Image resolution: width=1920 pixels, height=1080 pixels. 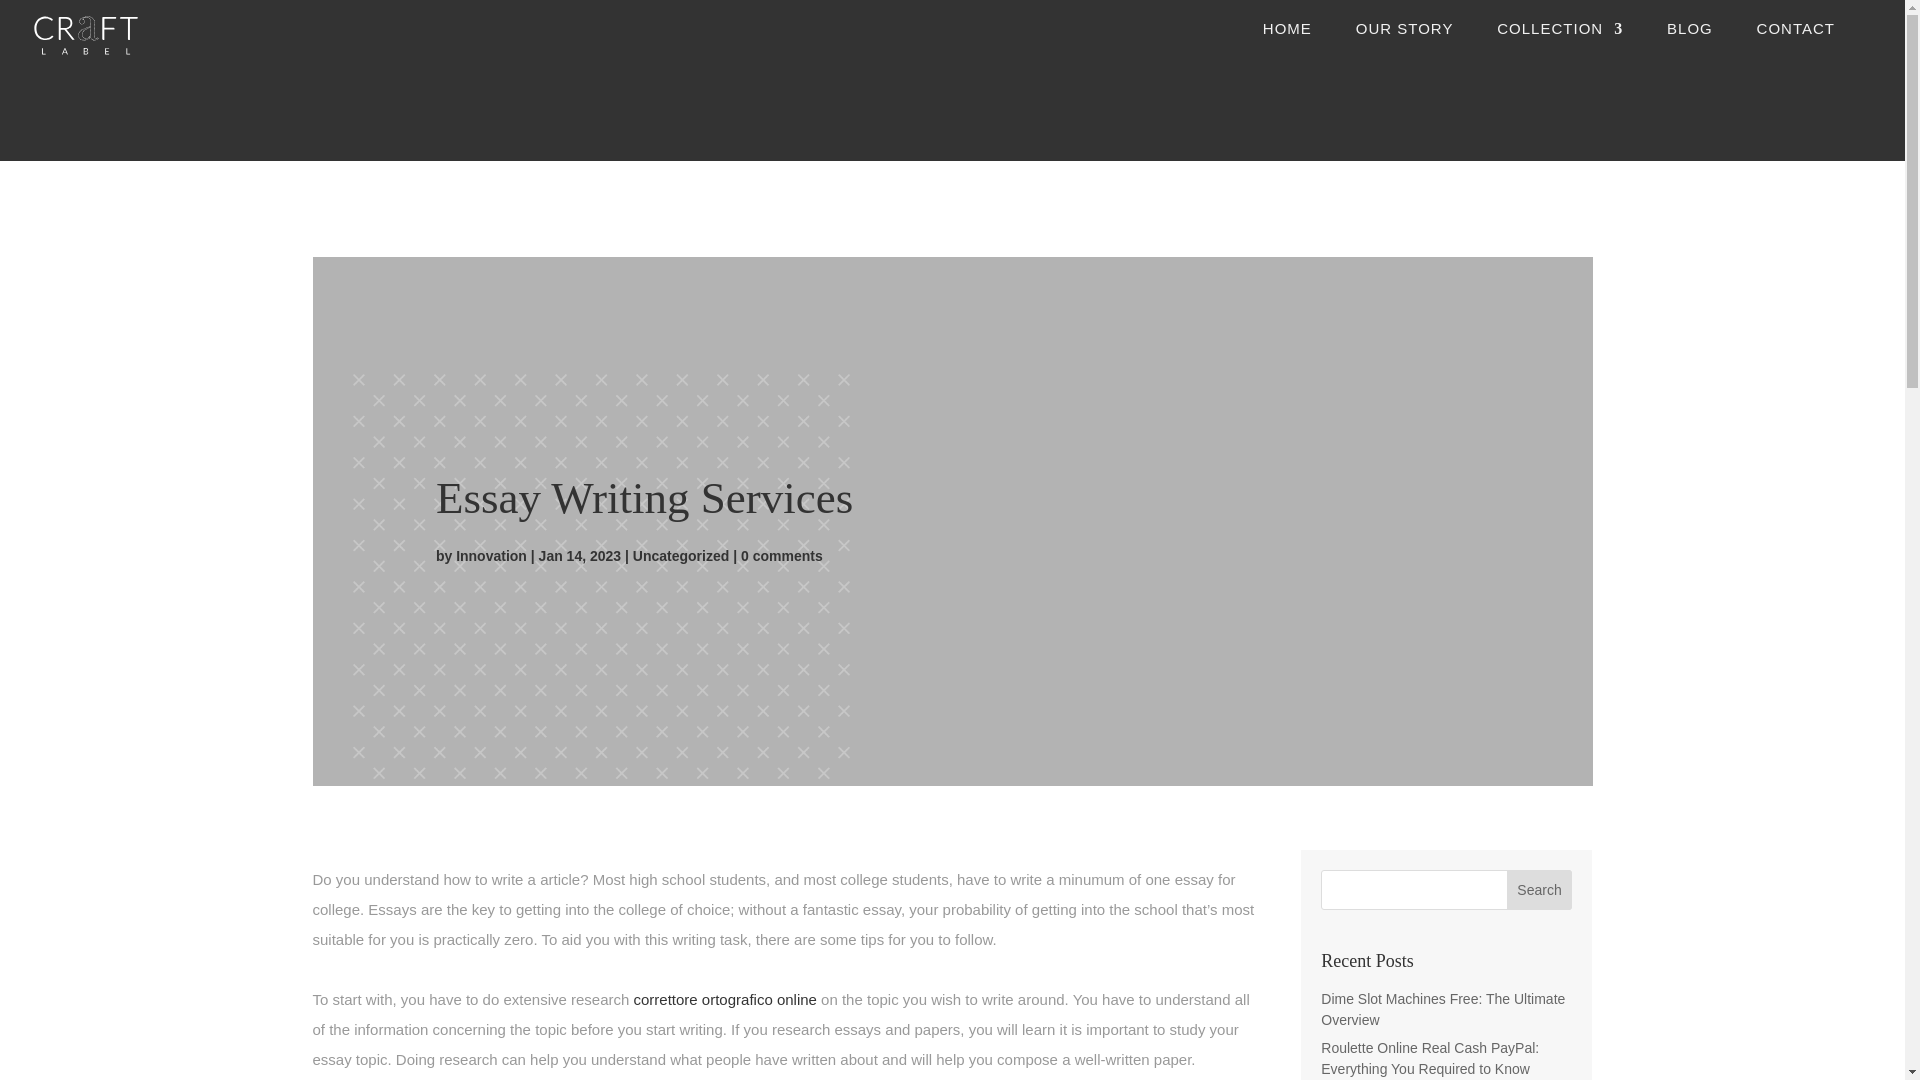 What do you see at coordinates (681, 555) in the screenshot?
I see `Uncategorized` at bounding box center [681, 555].